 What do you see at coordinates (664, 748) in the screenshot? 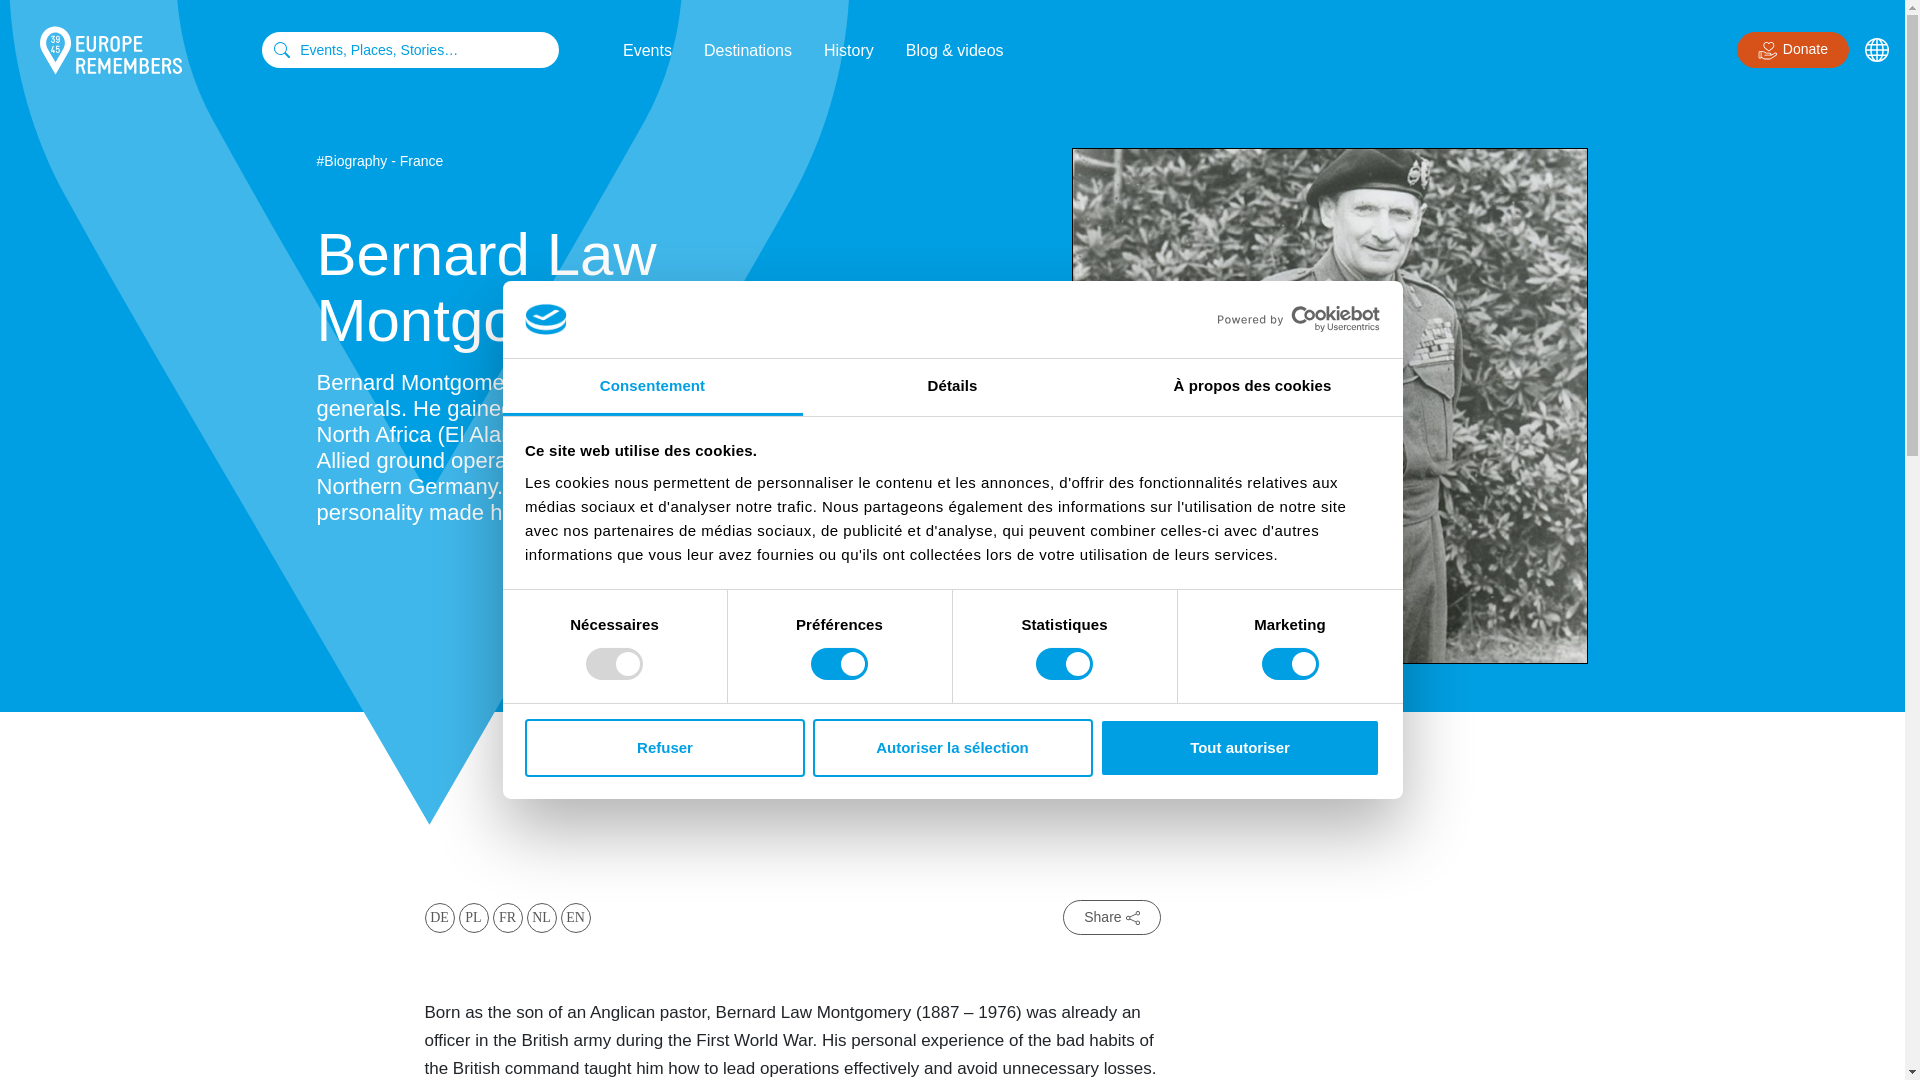
I see `Refuser` at bounding box center [664, 748].